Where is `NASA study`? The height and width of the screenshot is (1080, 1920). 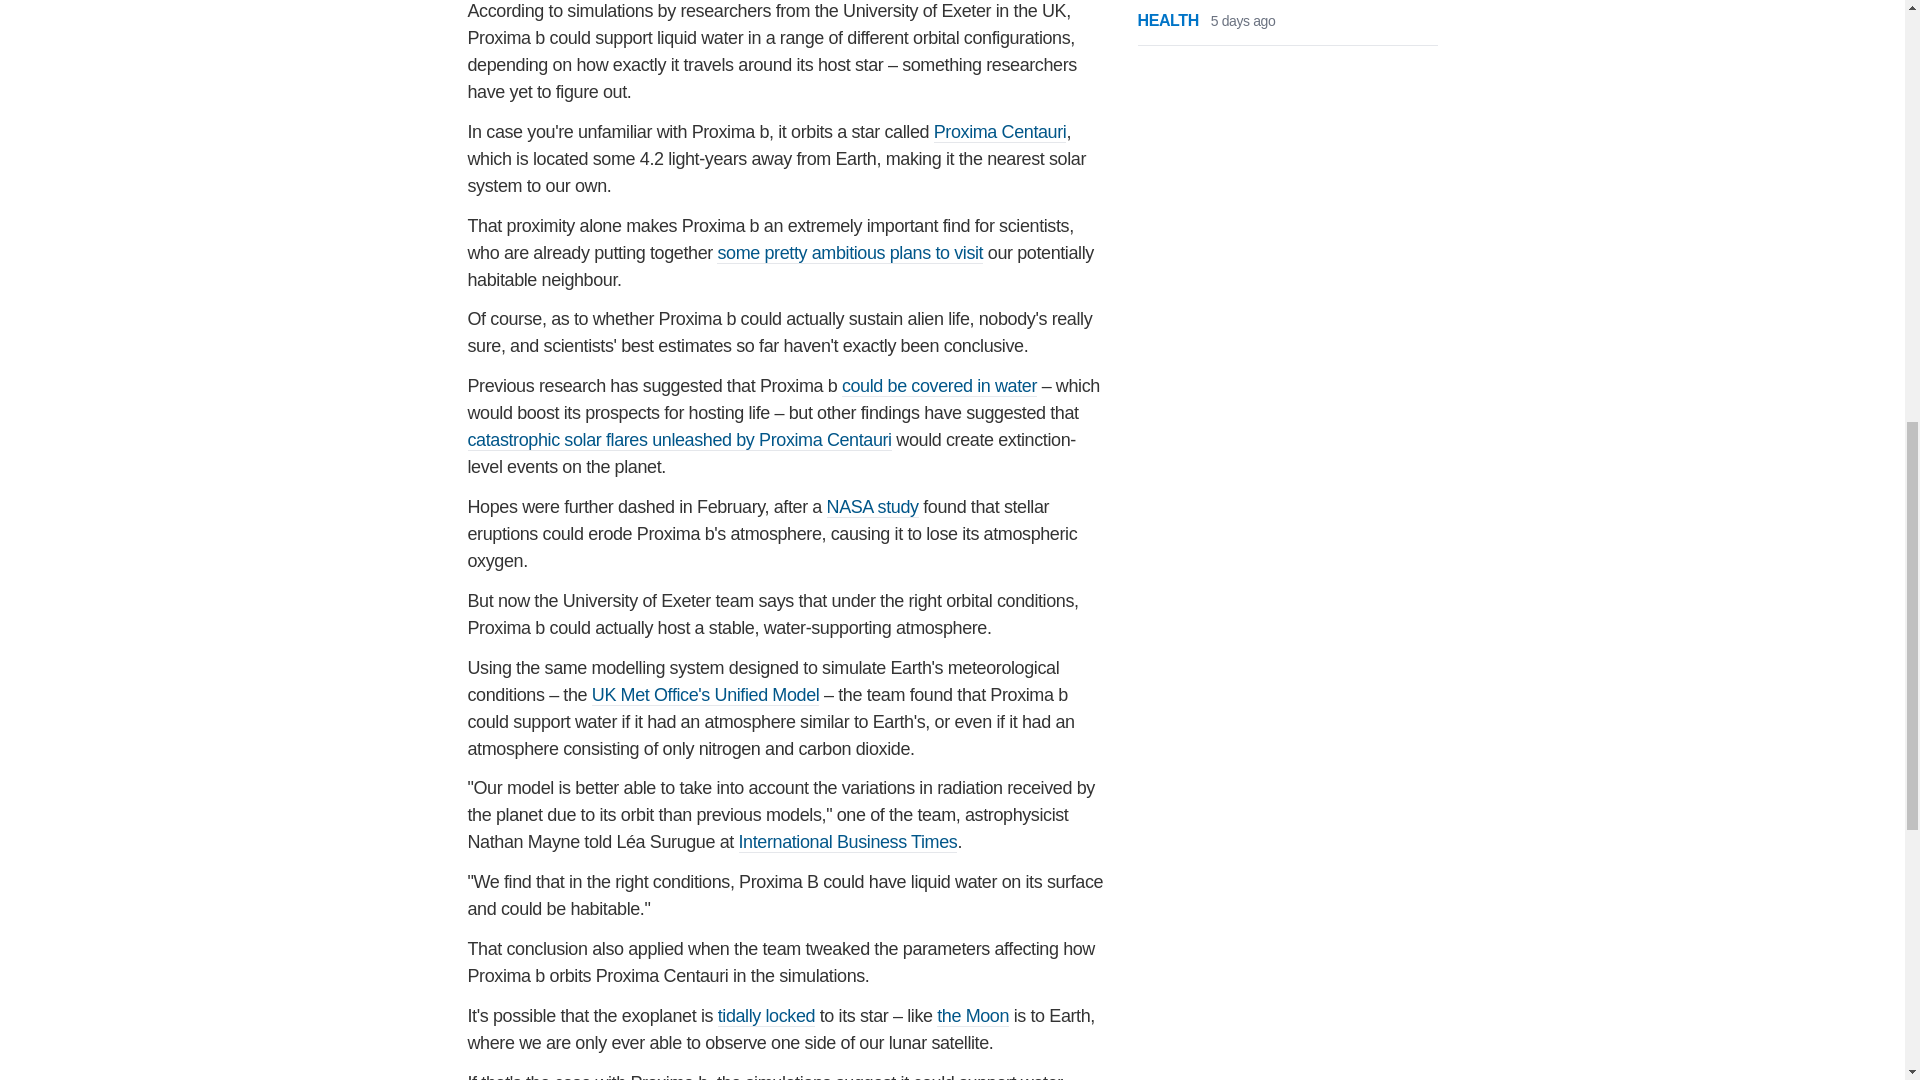 NASA study is located at coordinates (873, 507).